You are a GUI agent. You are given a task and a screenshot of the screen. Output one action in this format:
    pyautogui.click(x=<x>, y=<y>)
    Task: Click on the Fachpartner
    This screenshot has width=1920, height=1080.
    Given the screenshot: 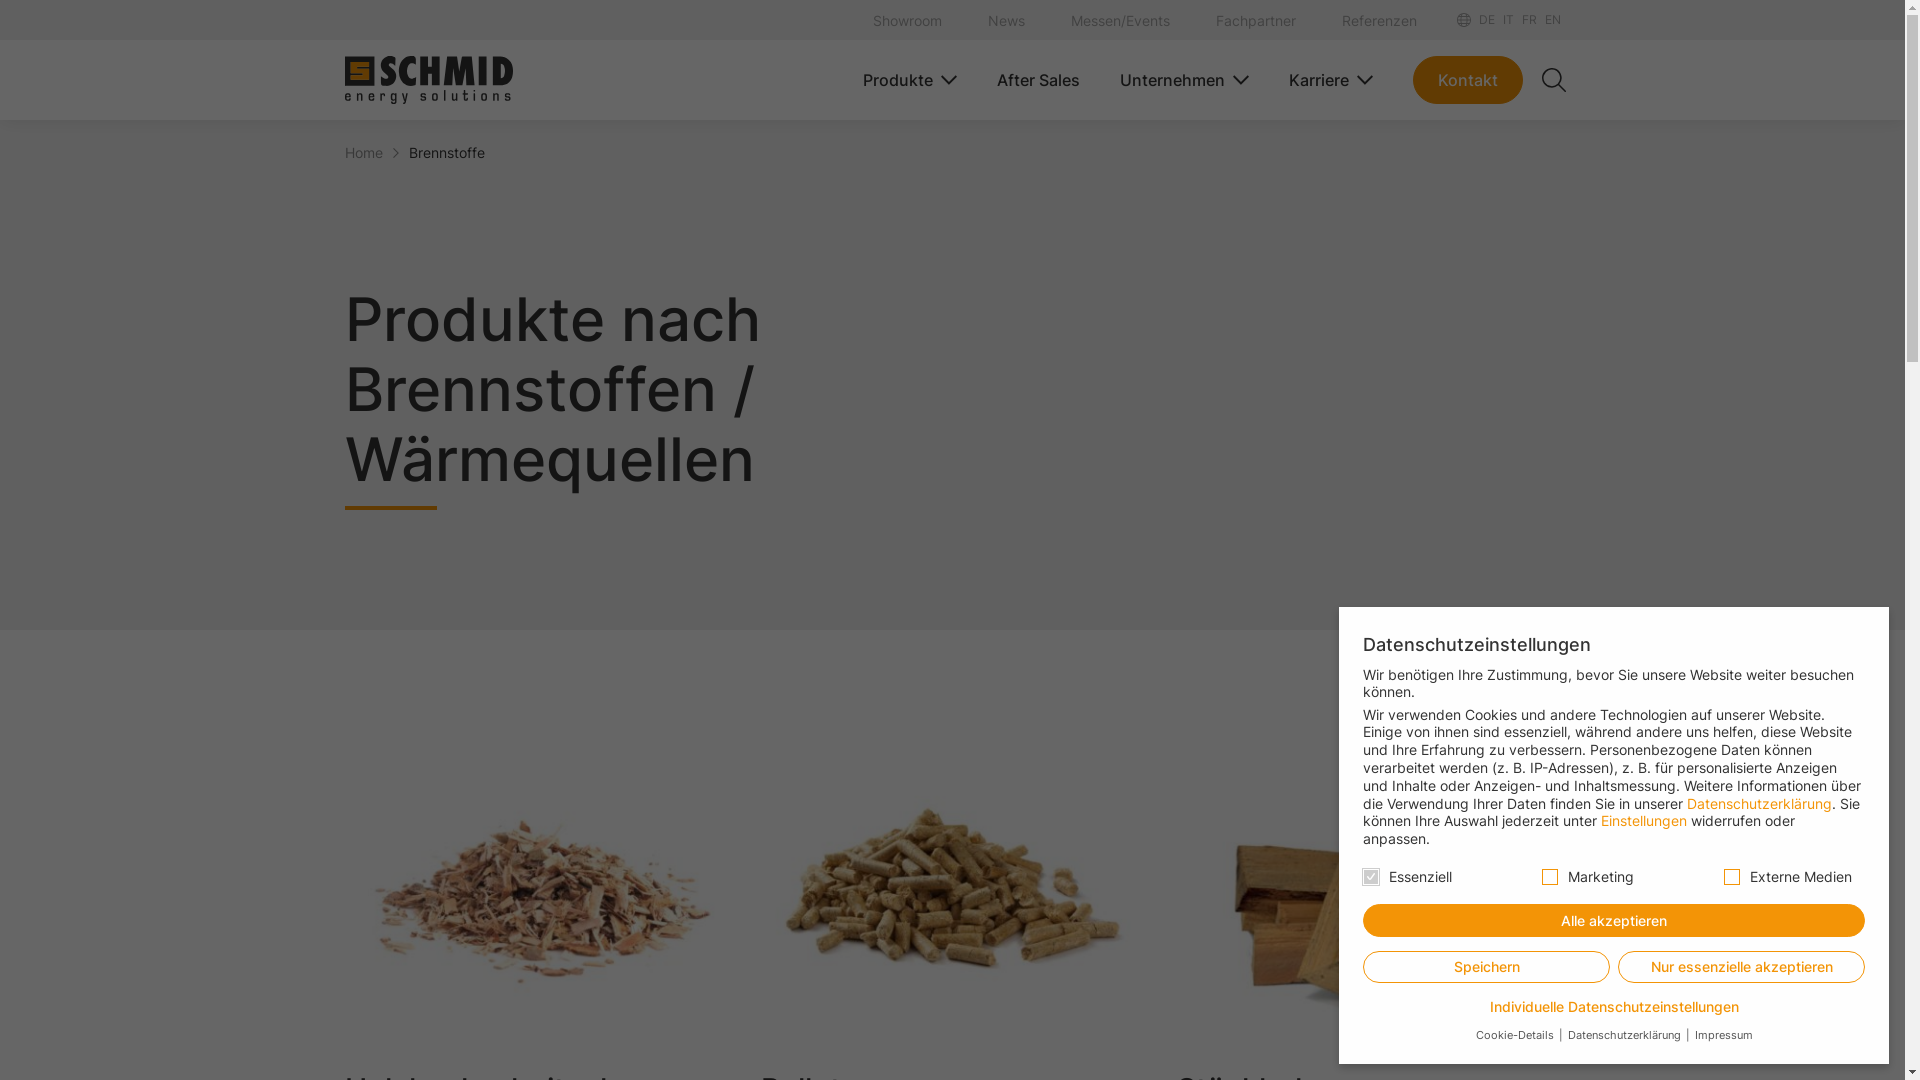 What is the action you would take?
    pyautogui.click(x=1236, y=20)
    